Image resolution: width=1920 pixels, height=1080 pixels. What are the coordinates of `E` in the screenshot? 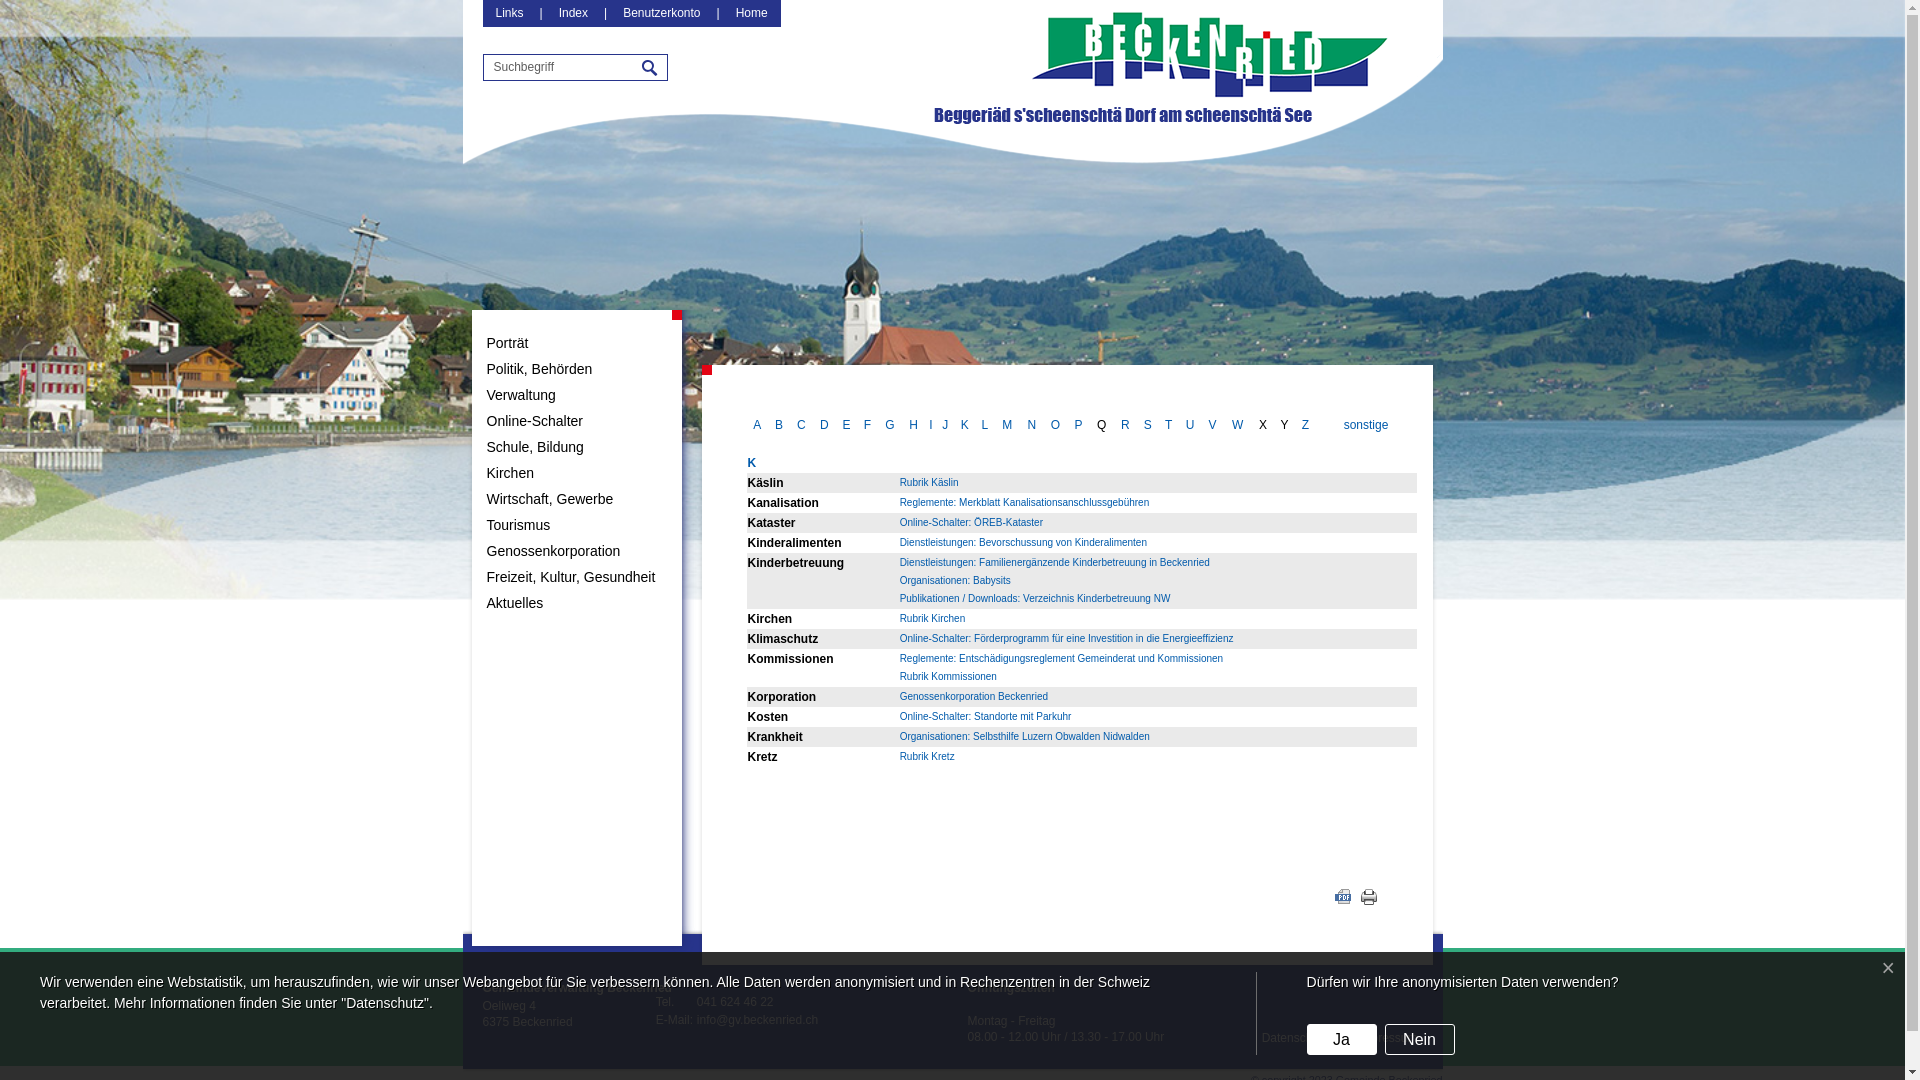 It's located at (847, 425).